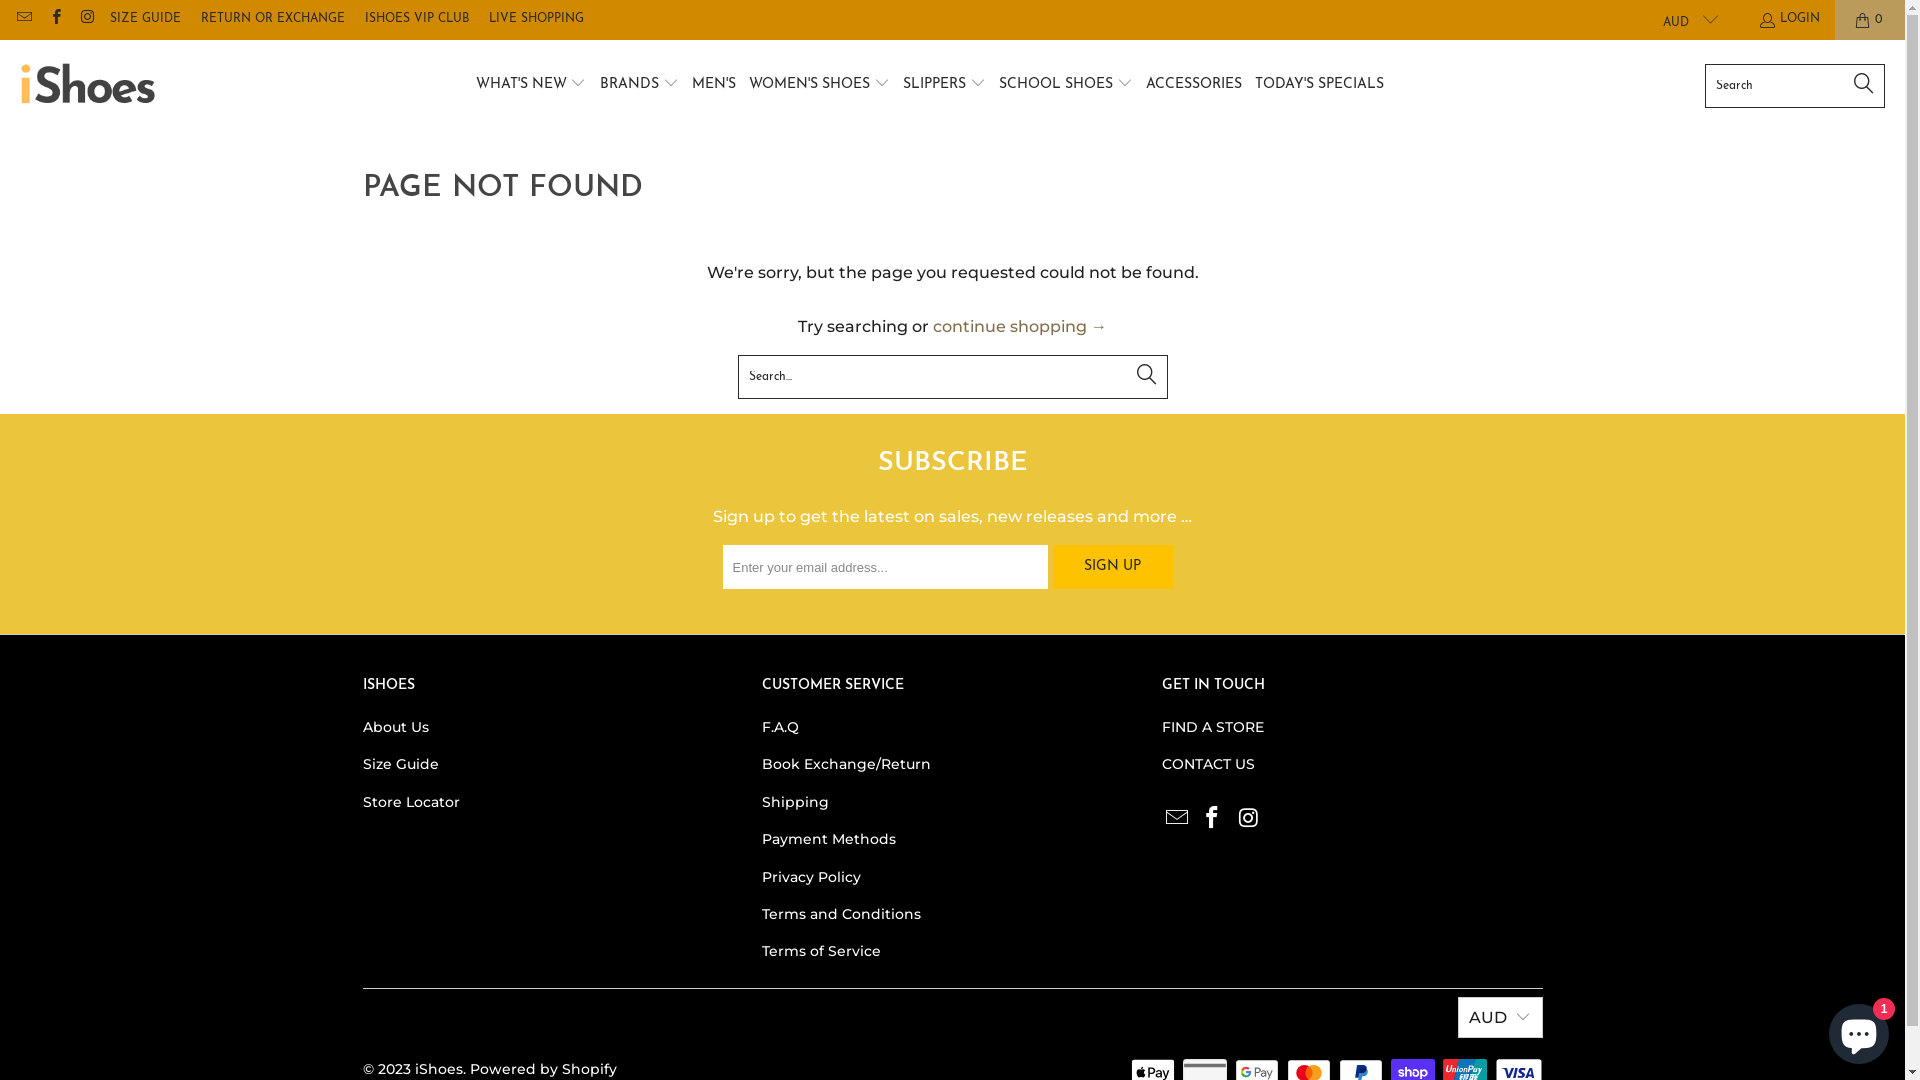  What do you see at coordinates (417, 20) in the screenshot?
I see `ISHOES VIP CLUB` at bounding box center [417, 20].